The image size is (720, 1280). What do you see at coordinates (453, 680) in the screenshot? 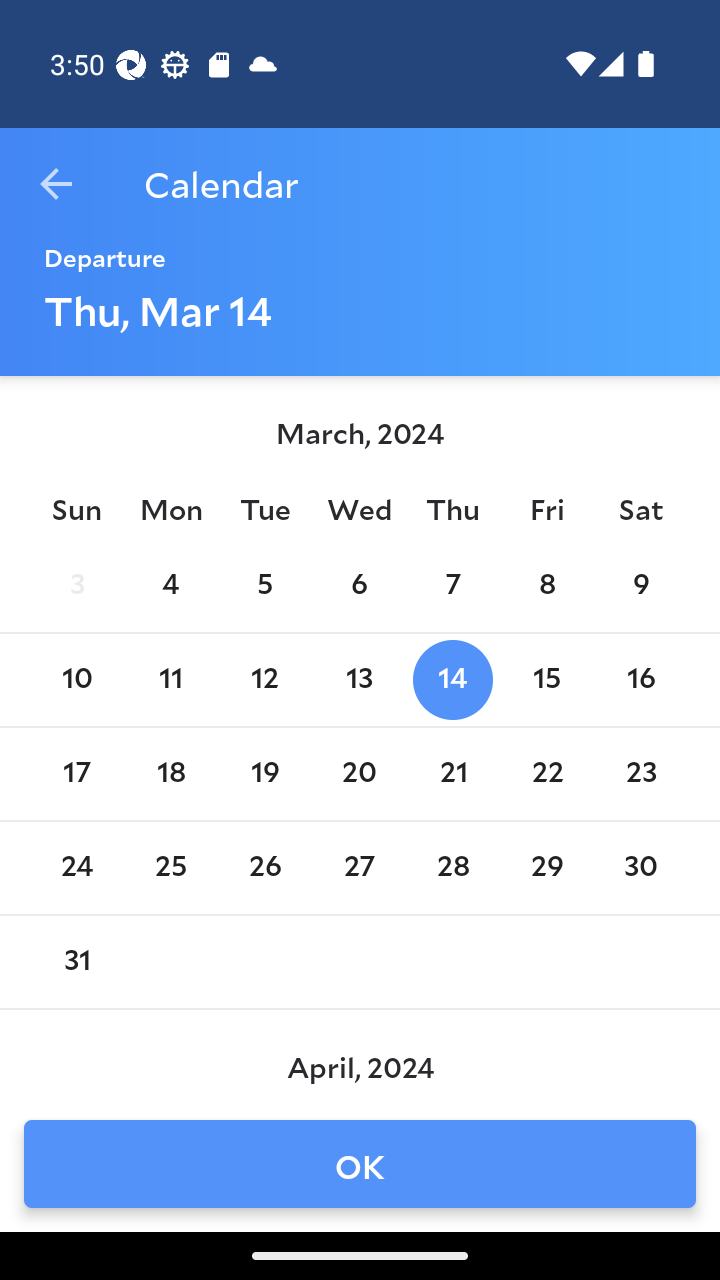
I see `14` at bounding box center [453, 680].